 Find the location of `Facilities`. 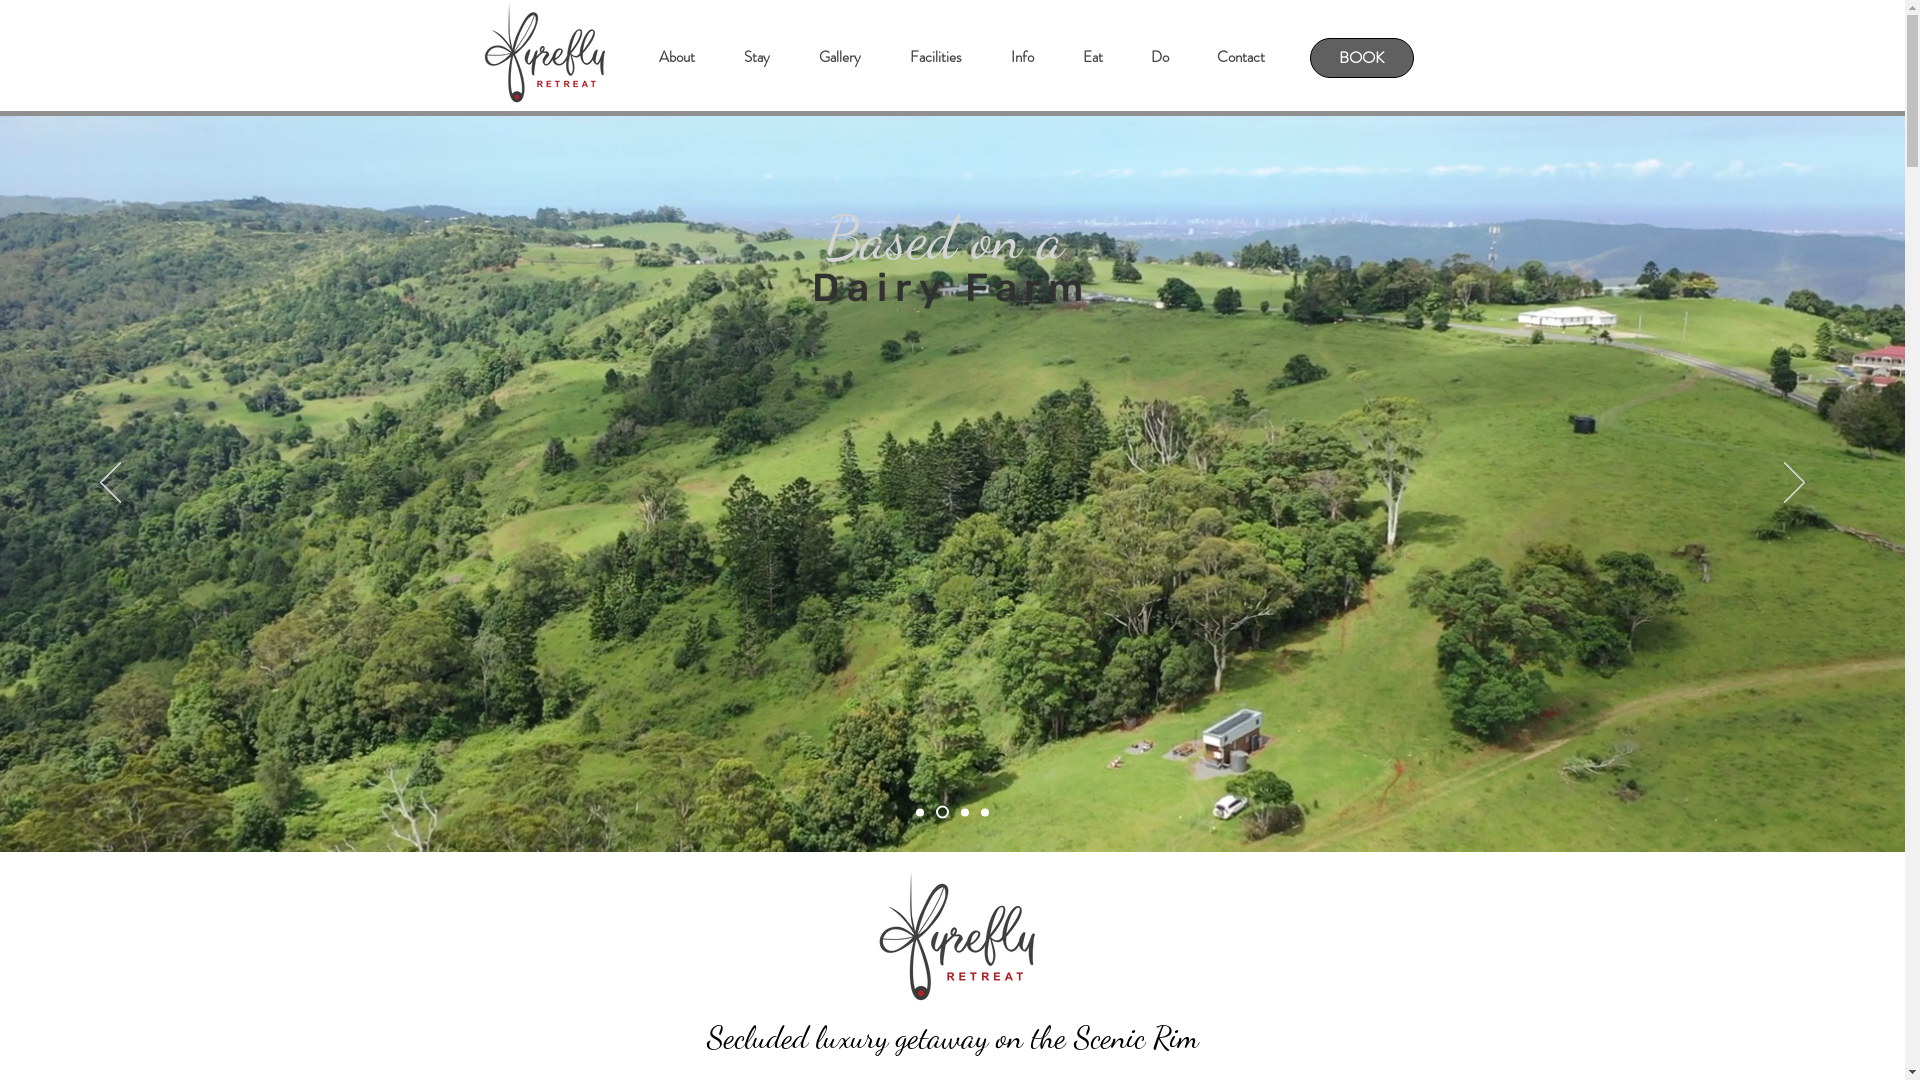

Facilities is located at coordinates (934, 58).